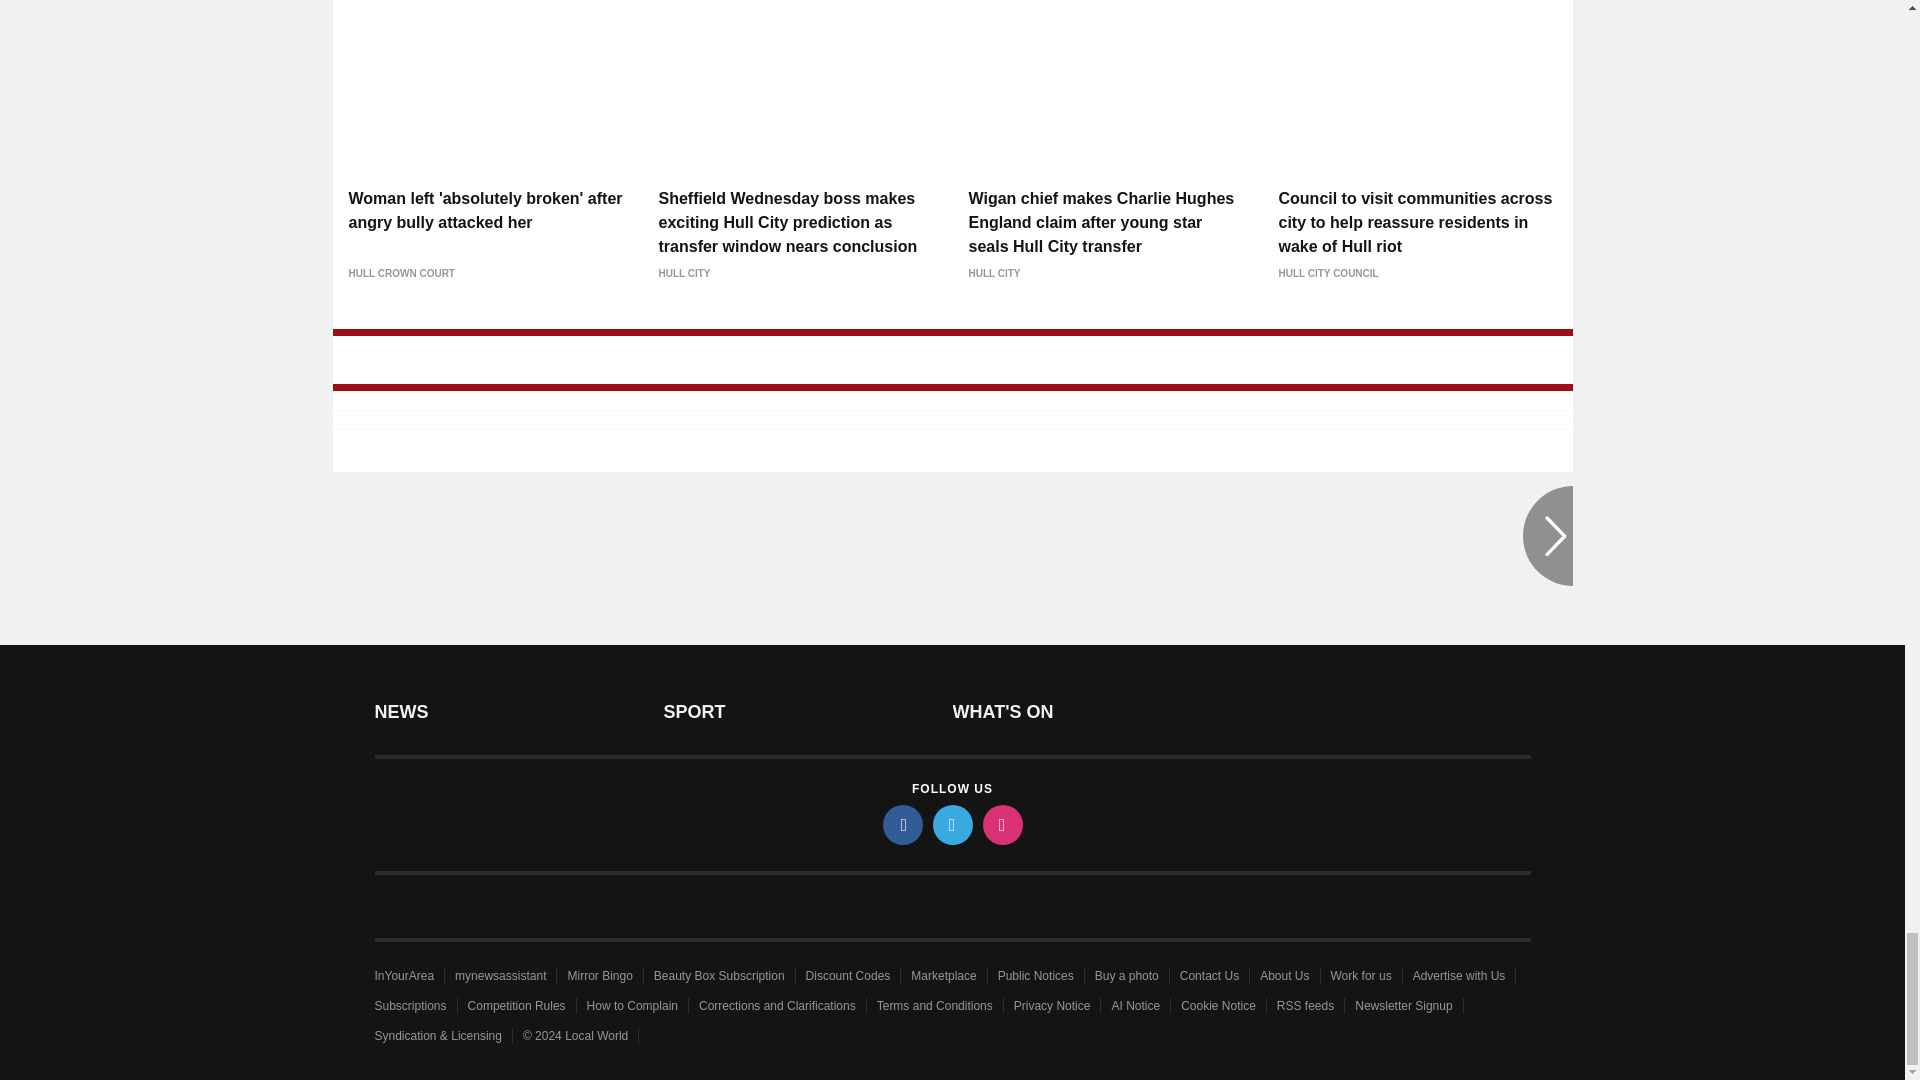  Describe the element at coordinates (901, 824) in the screenshot. I see `facebook` at that location.